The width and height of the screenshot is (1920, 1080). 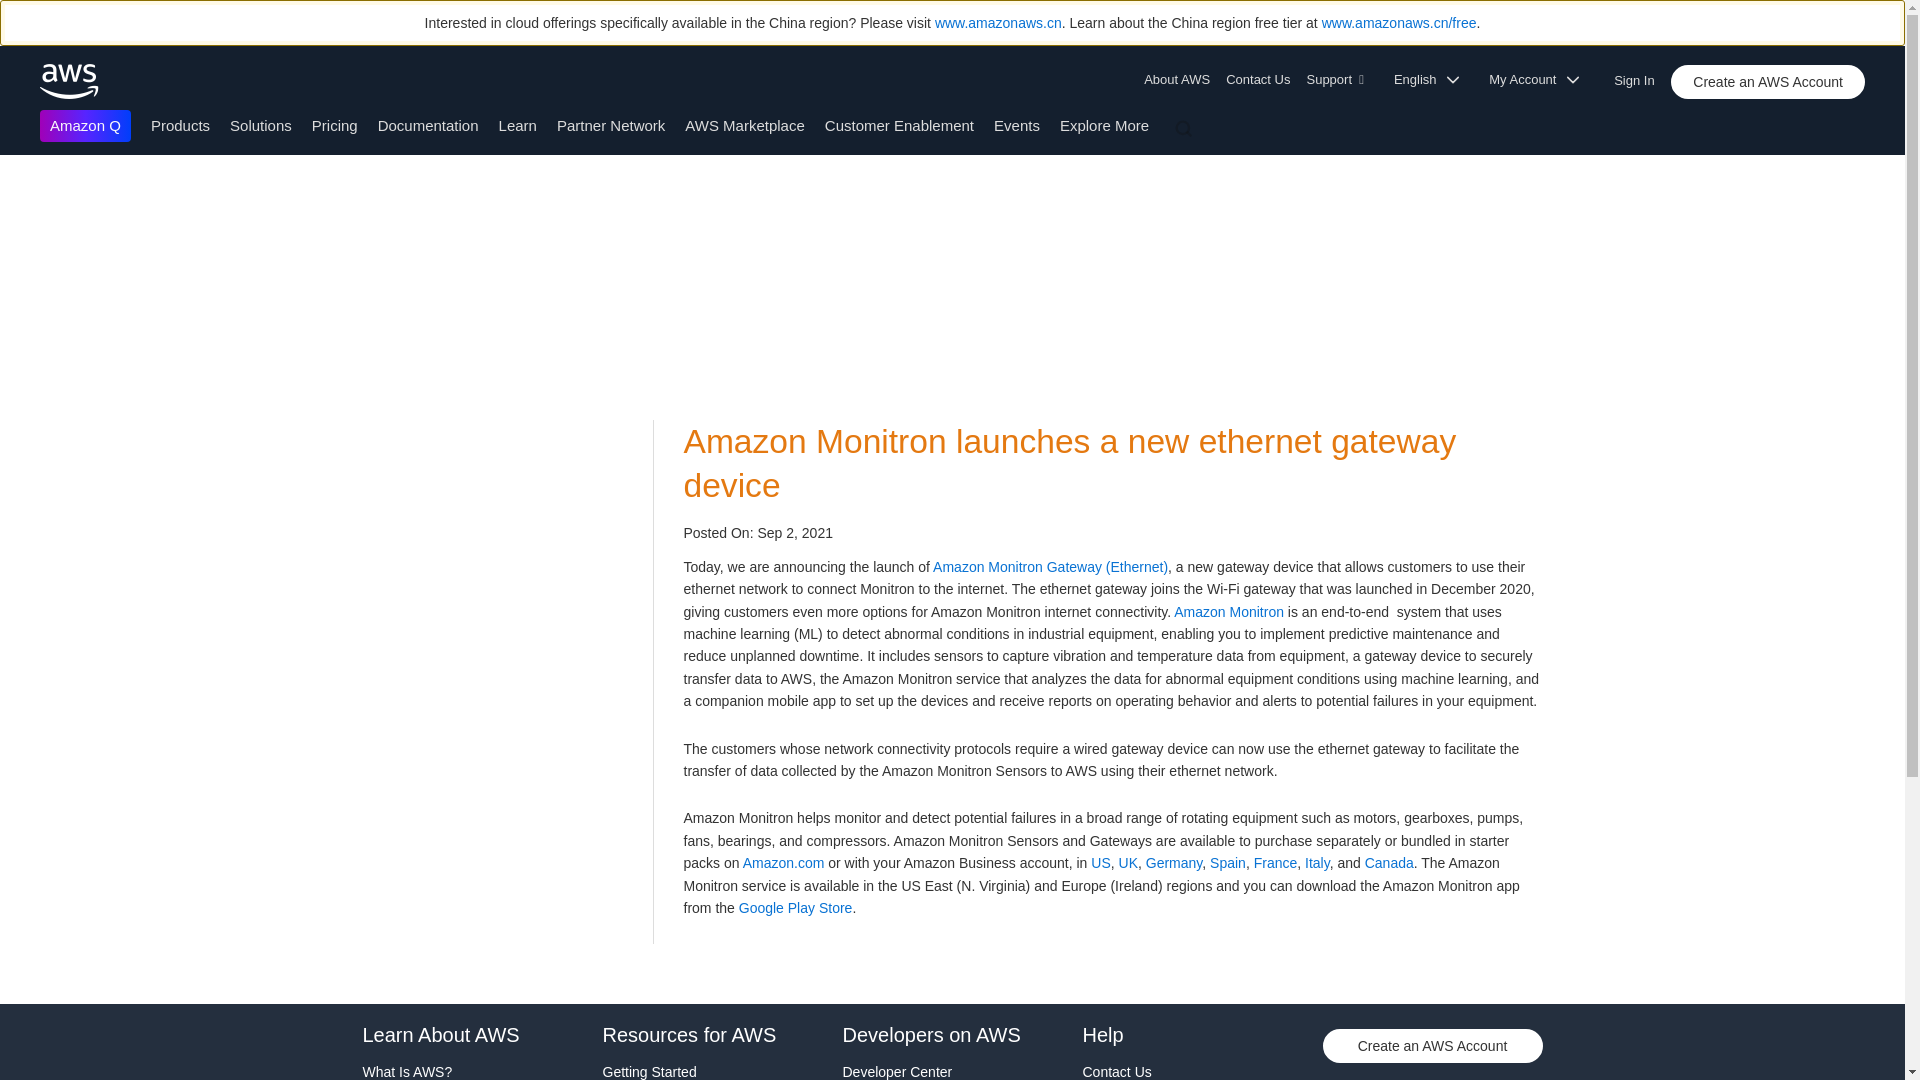 What do you see at coordinates (998, 23) in the screenshot?
I see `www.amazonaws.cn` at bounding box center [998, 23].